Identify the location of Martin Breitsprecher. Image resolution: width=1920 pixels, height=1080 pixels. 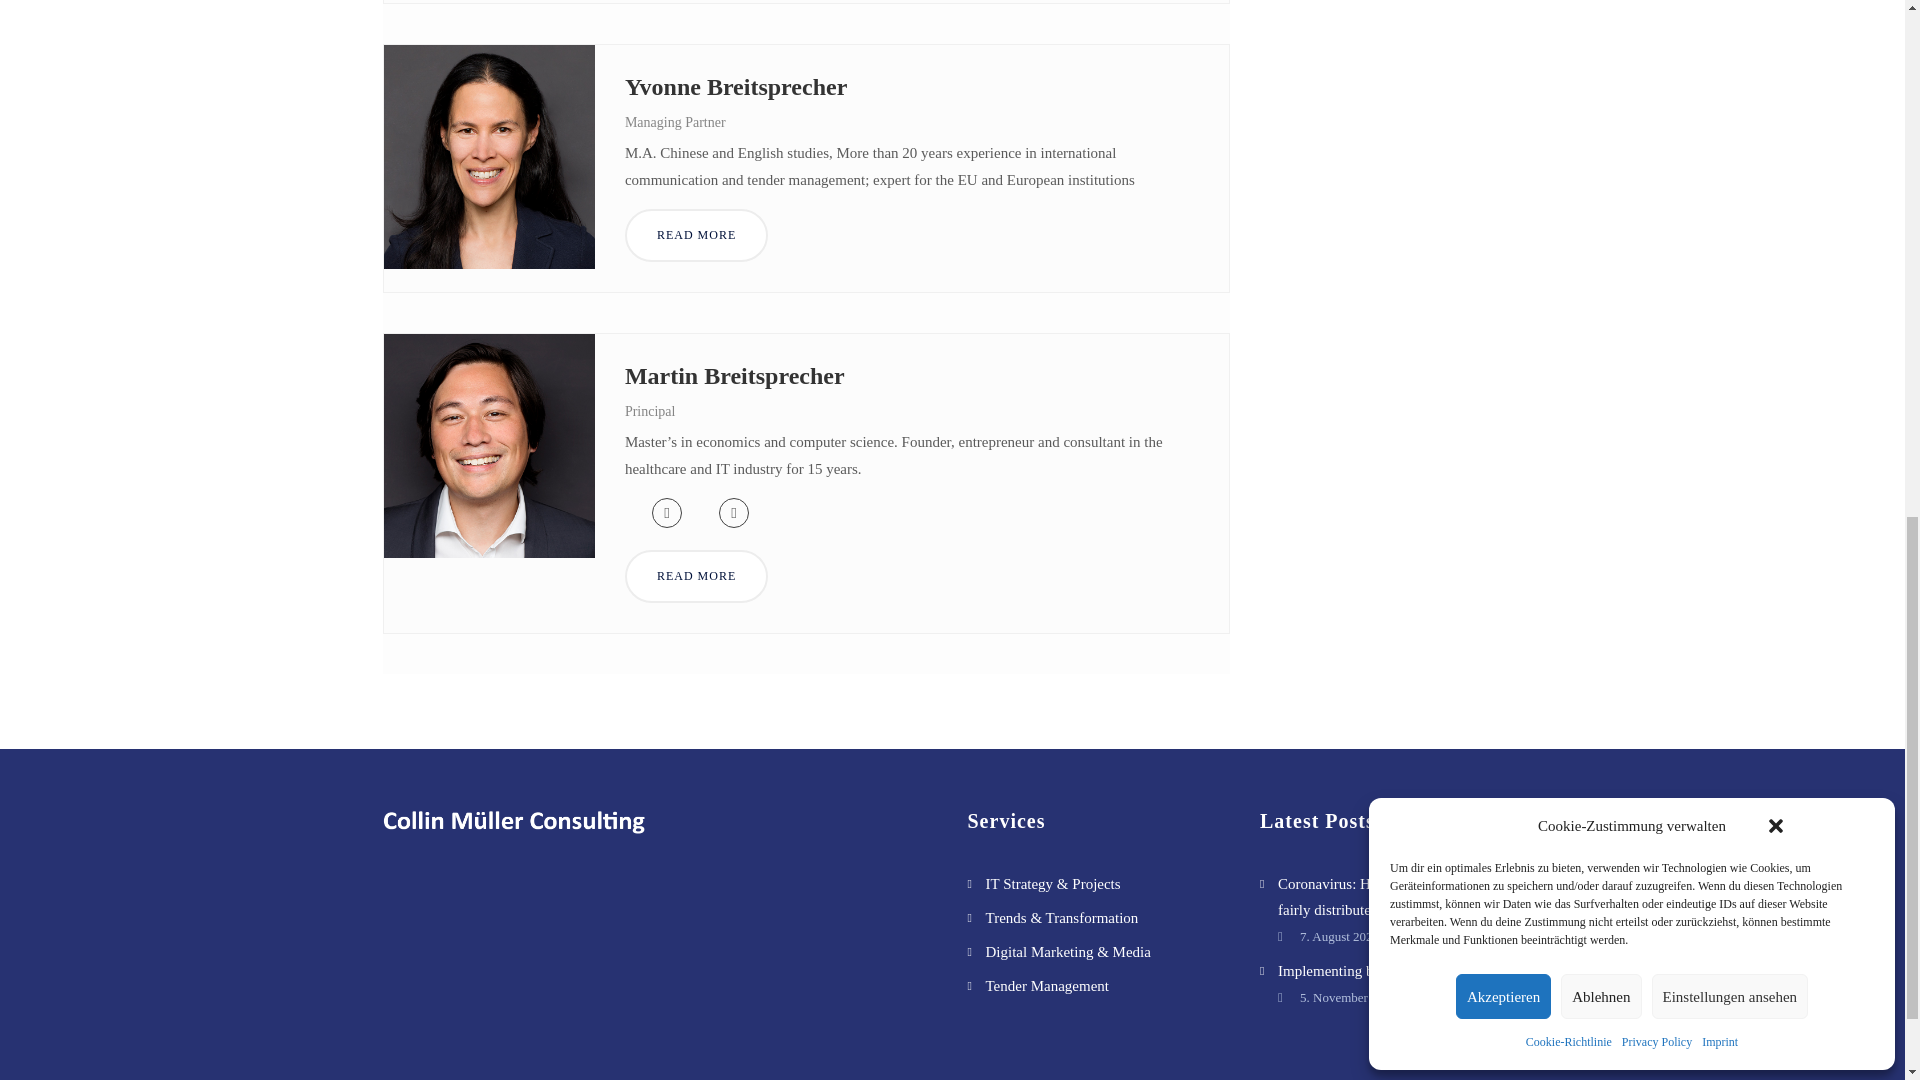
(734, 375).